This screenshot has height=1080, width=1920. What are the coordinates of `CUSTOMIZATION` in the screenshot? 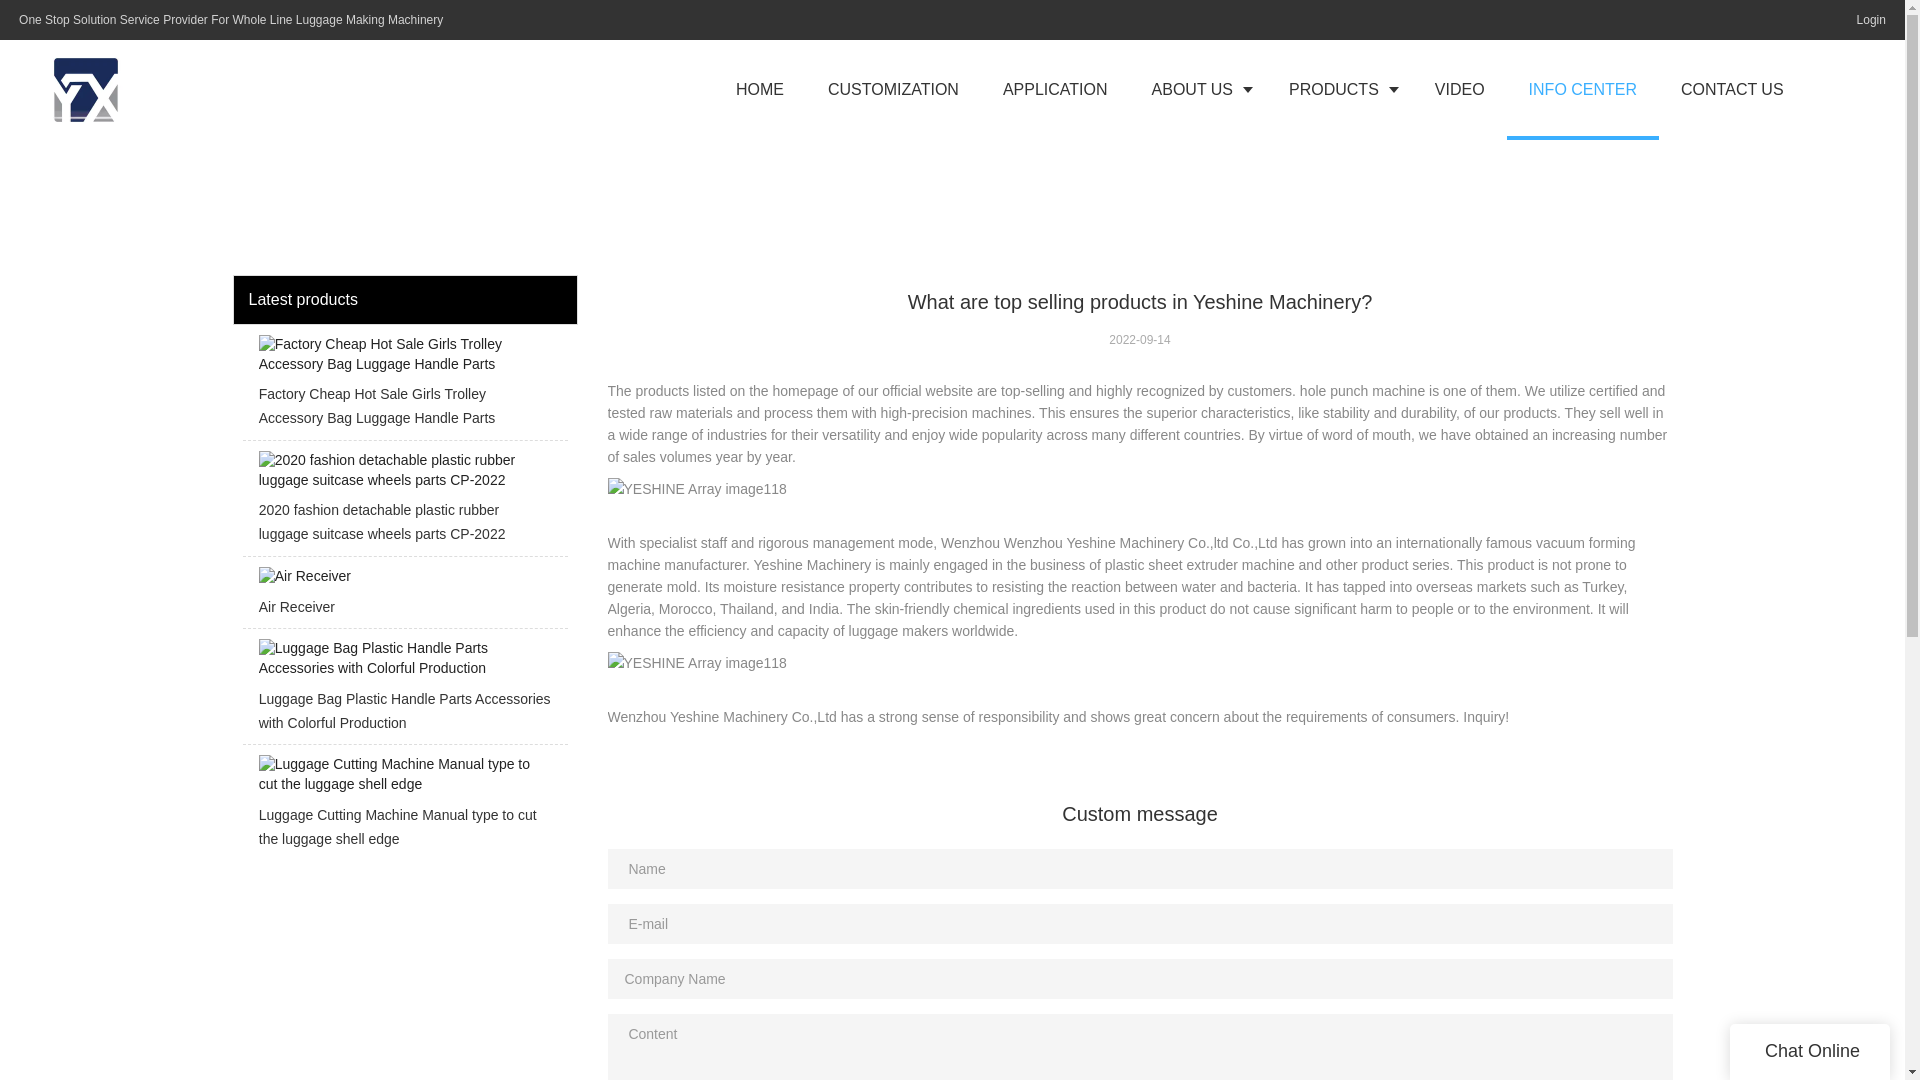 It's located at (894, 90).